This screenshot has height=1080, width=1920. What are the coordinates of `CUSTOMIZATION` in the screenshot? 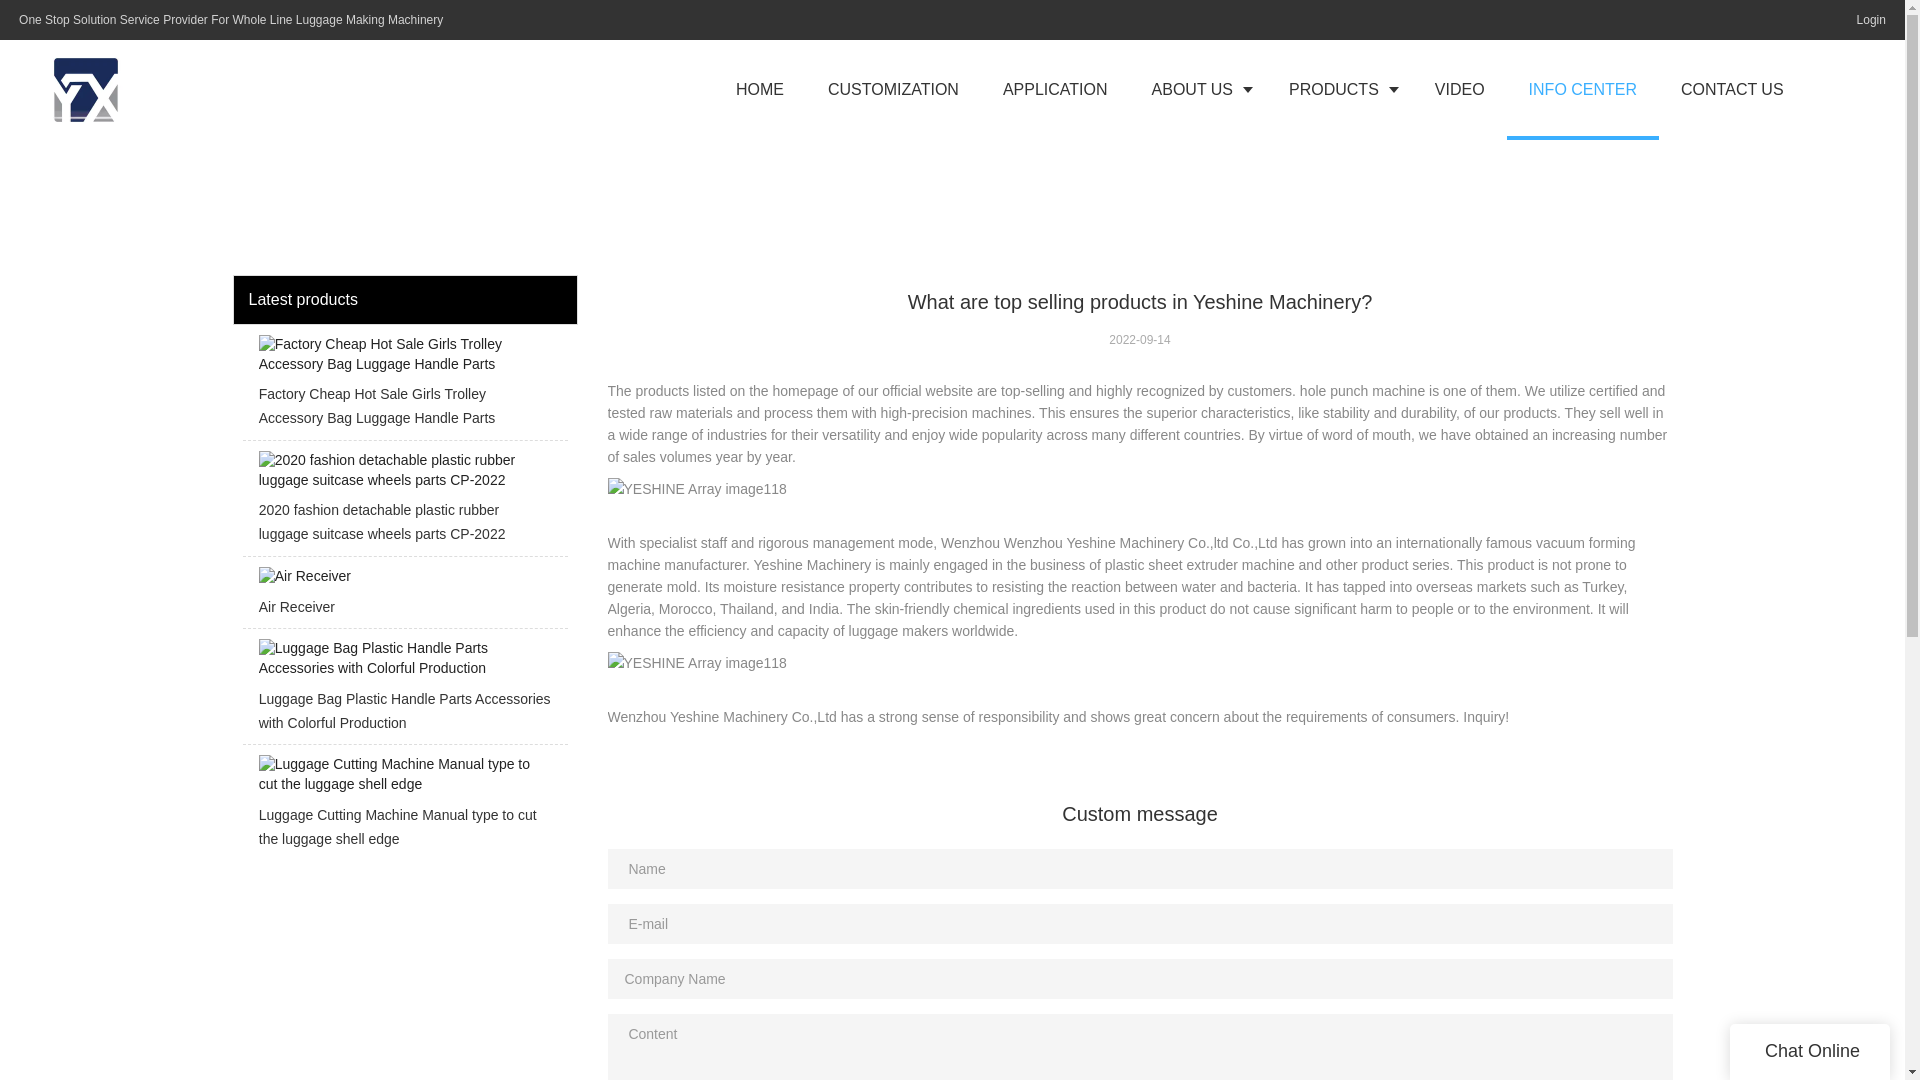 It's located at (894, 90).